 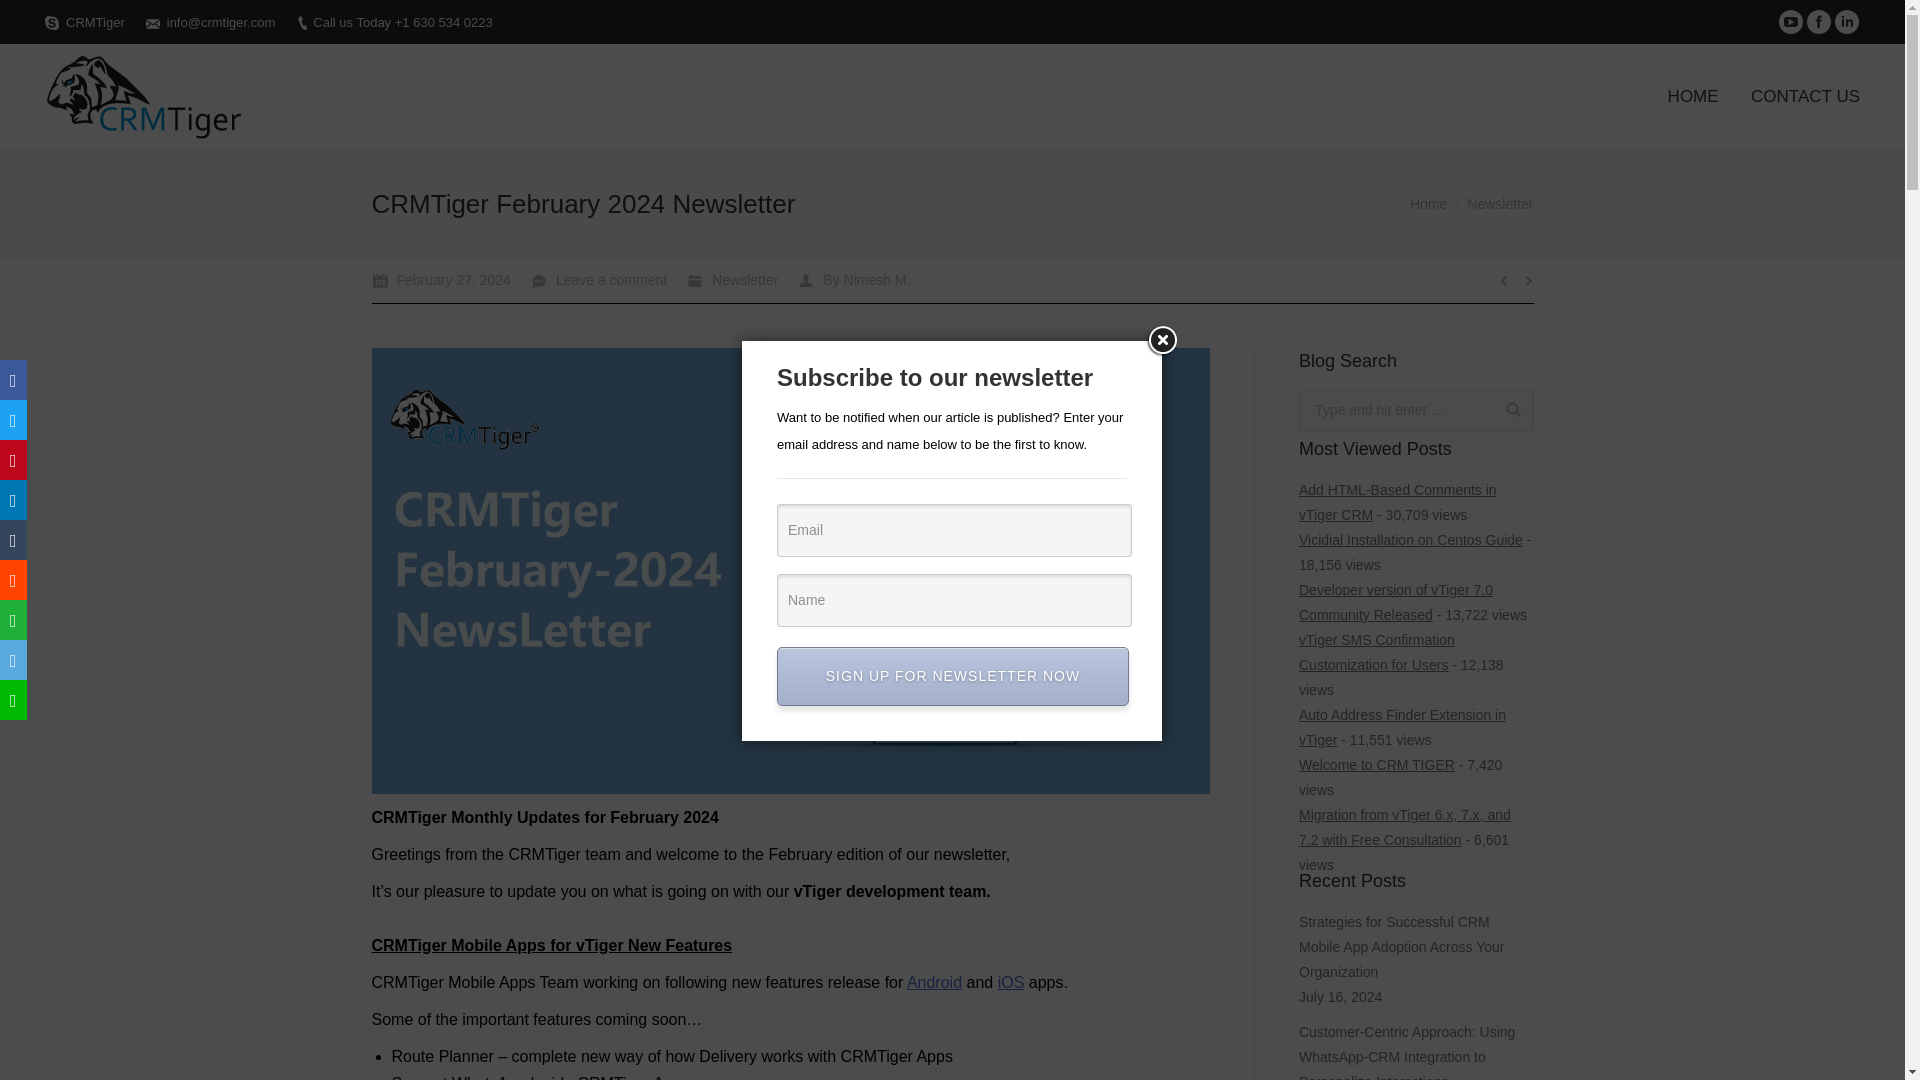 What do you see at coordinates (1846, 21) in the screenshot?
I see `Linkedin` at bounding box center [1846, 21].